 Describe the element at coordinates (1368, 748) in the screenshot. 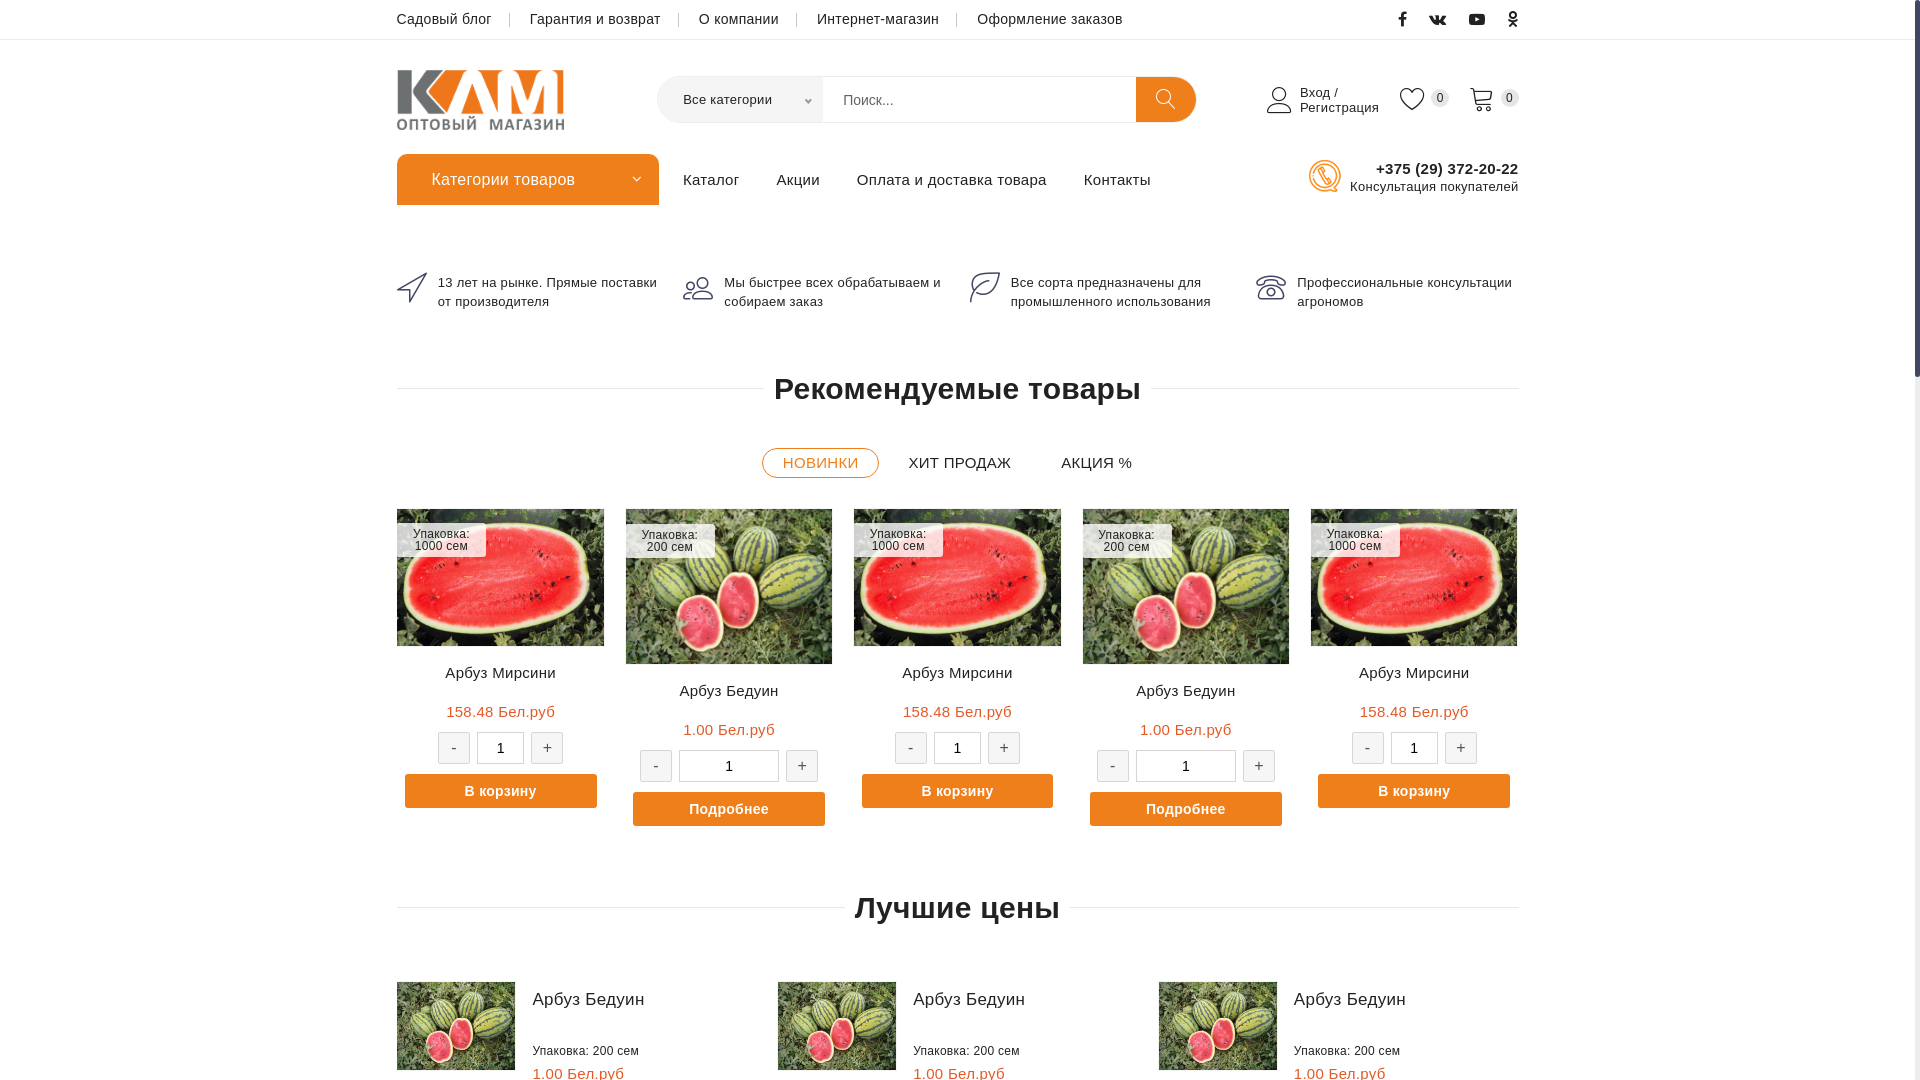

I see `-` at that location.